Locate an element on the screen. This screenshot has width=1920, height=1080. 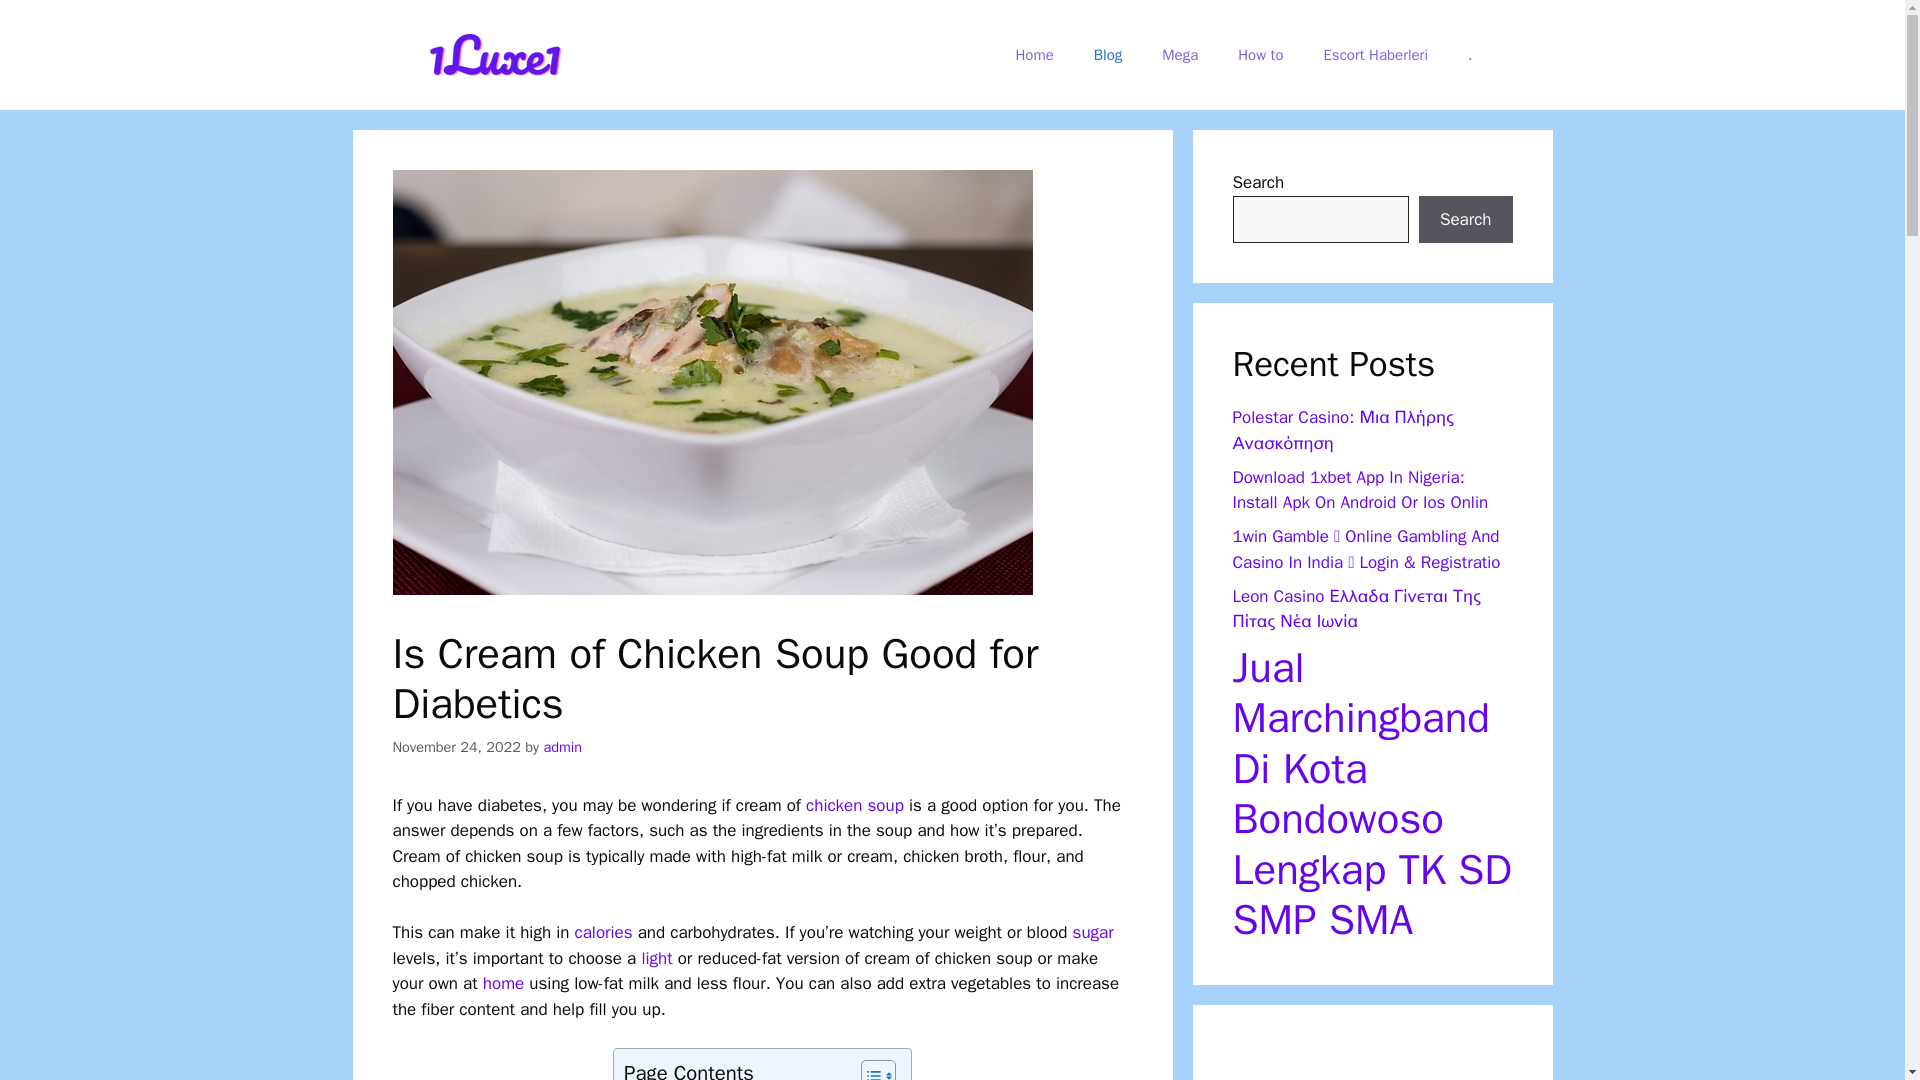
Escort Haberleri is located at coordinates (1375, 54).